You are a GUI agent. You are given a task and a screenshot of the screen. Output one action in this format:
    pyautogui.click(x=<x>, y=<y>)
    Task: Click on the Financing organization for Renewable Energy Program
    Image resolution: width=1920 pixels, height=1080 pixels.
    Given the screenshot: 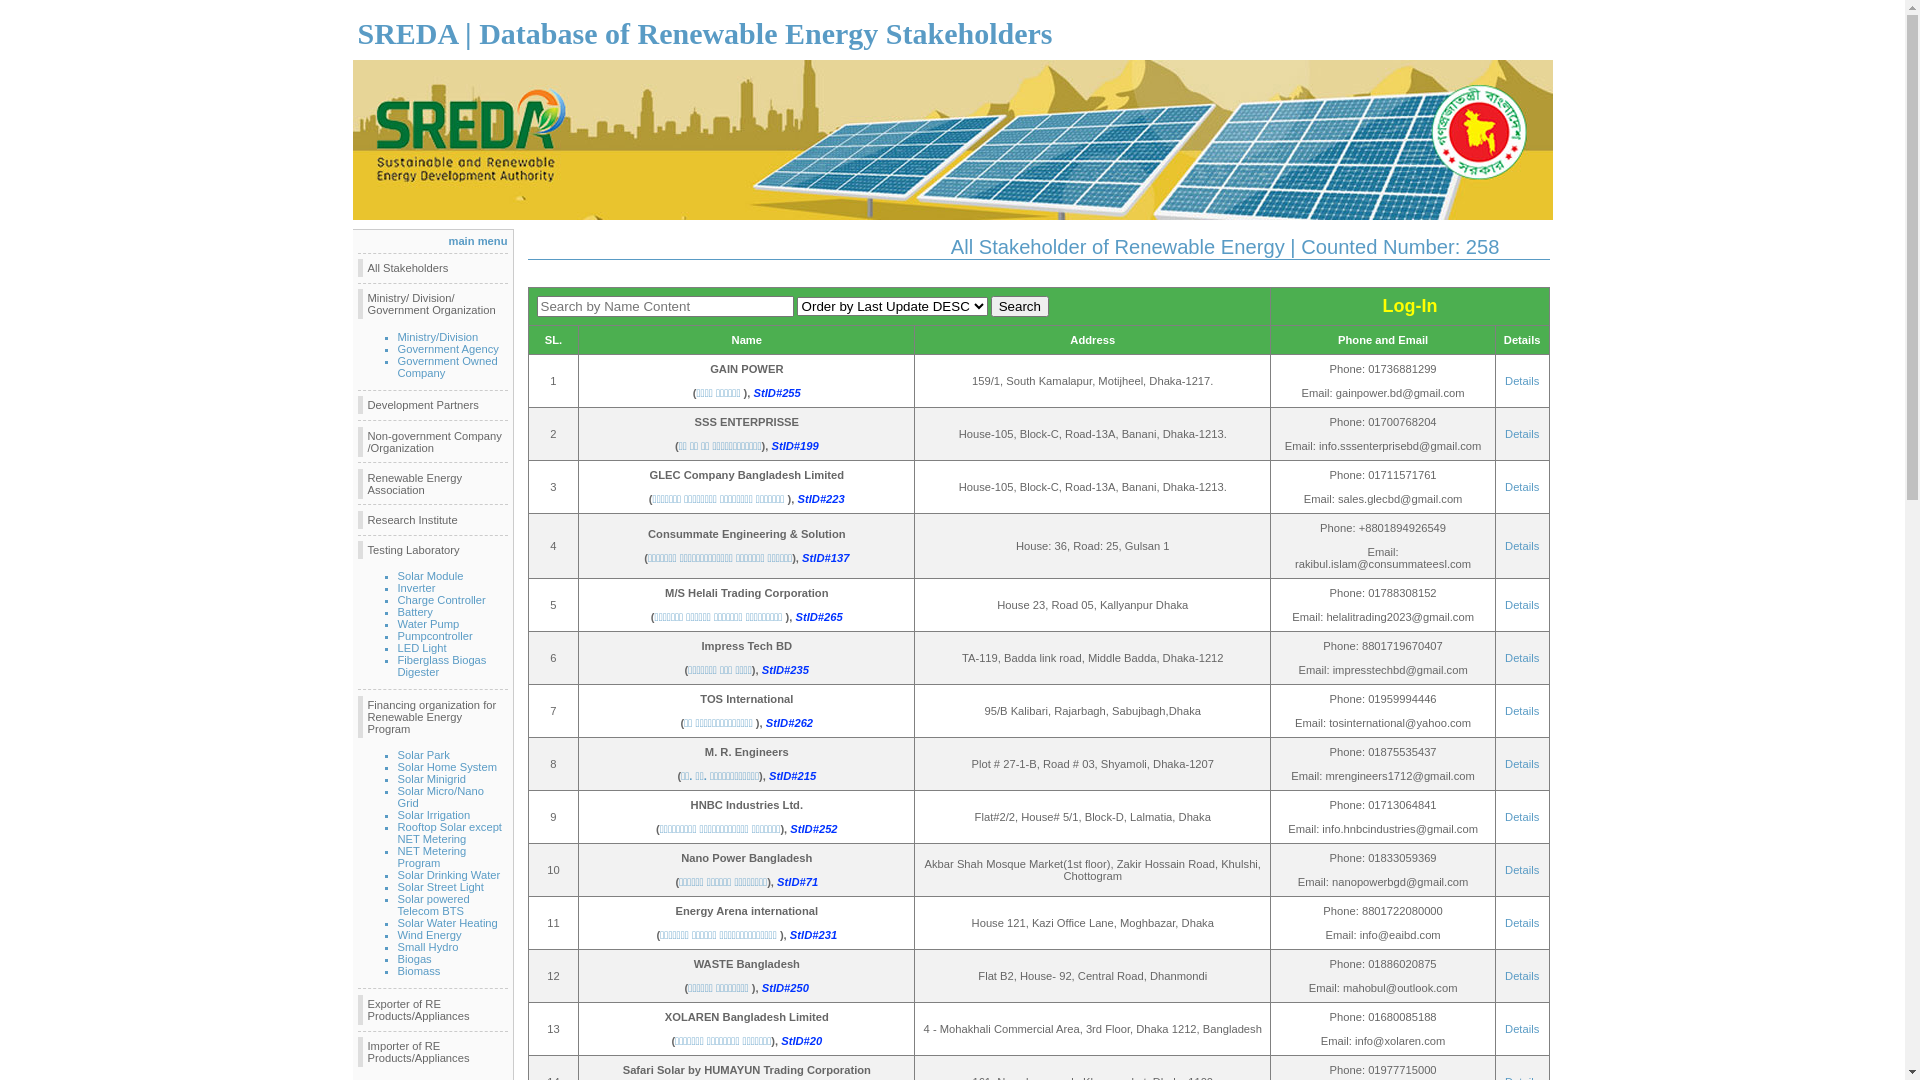 What is the action you would take?
    pyautogui.click(x=433, y=717)
    